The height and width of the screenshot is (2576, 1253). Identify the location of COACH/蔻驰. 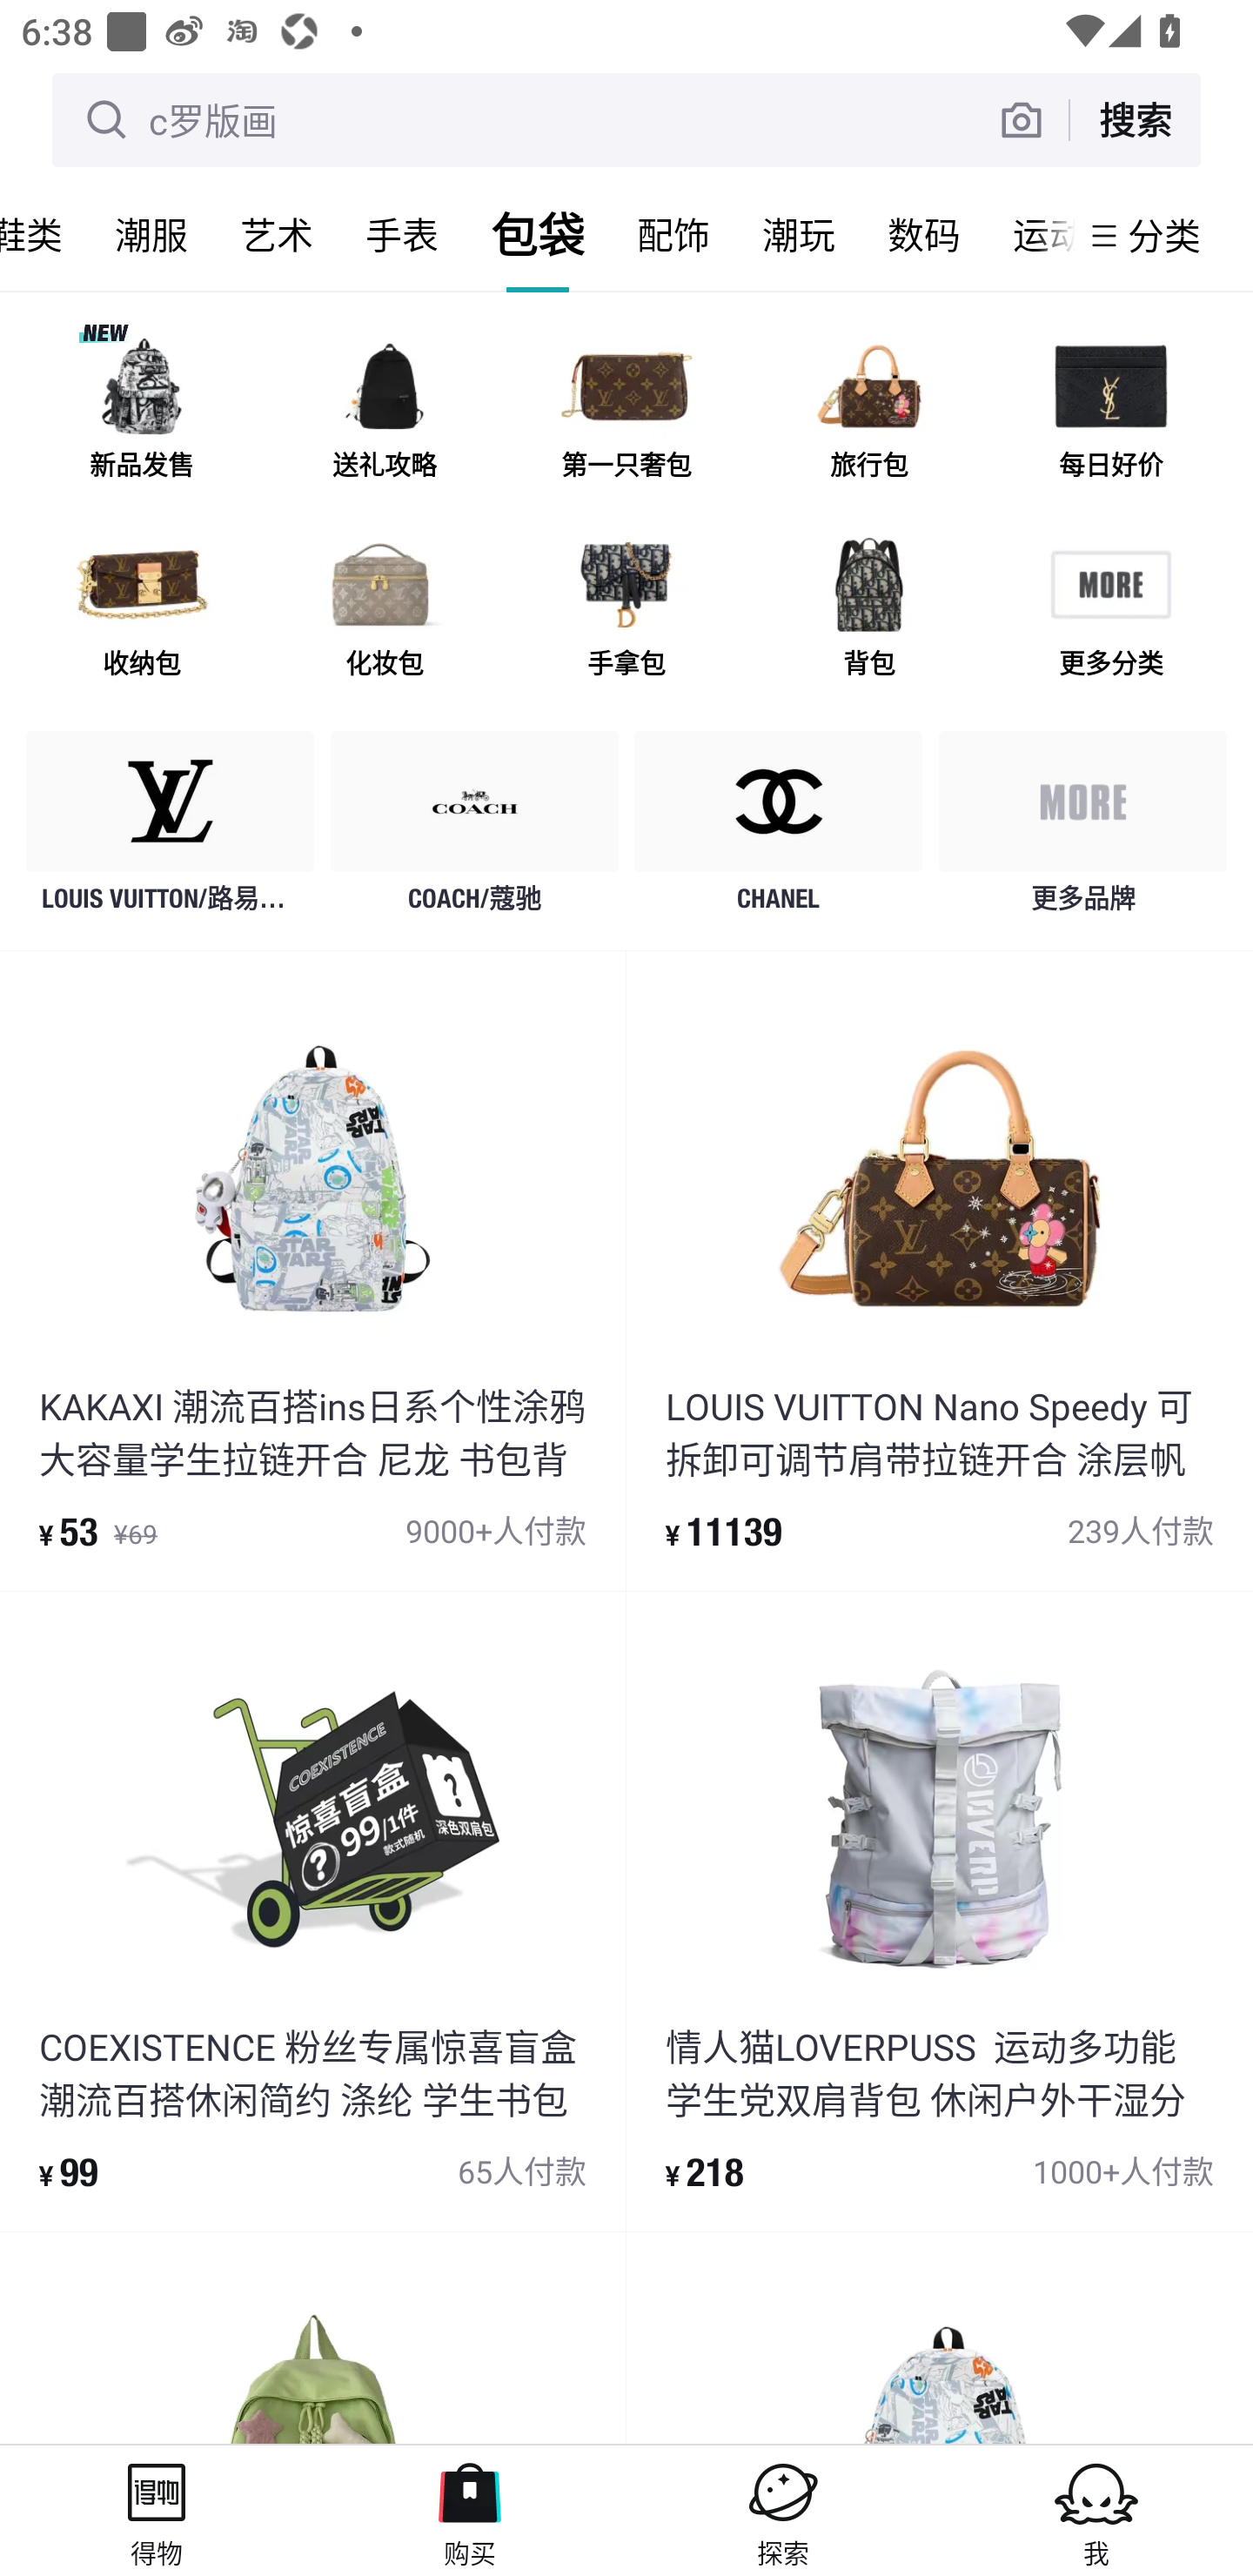
(475, 830).